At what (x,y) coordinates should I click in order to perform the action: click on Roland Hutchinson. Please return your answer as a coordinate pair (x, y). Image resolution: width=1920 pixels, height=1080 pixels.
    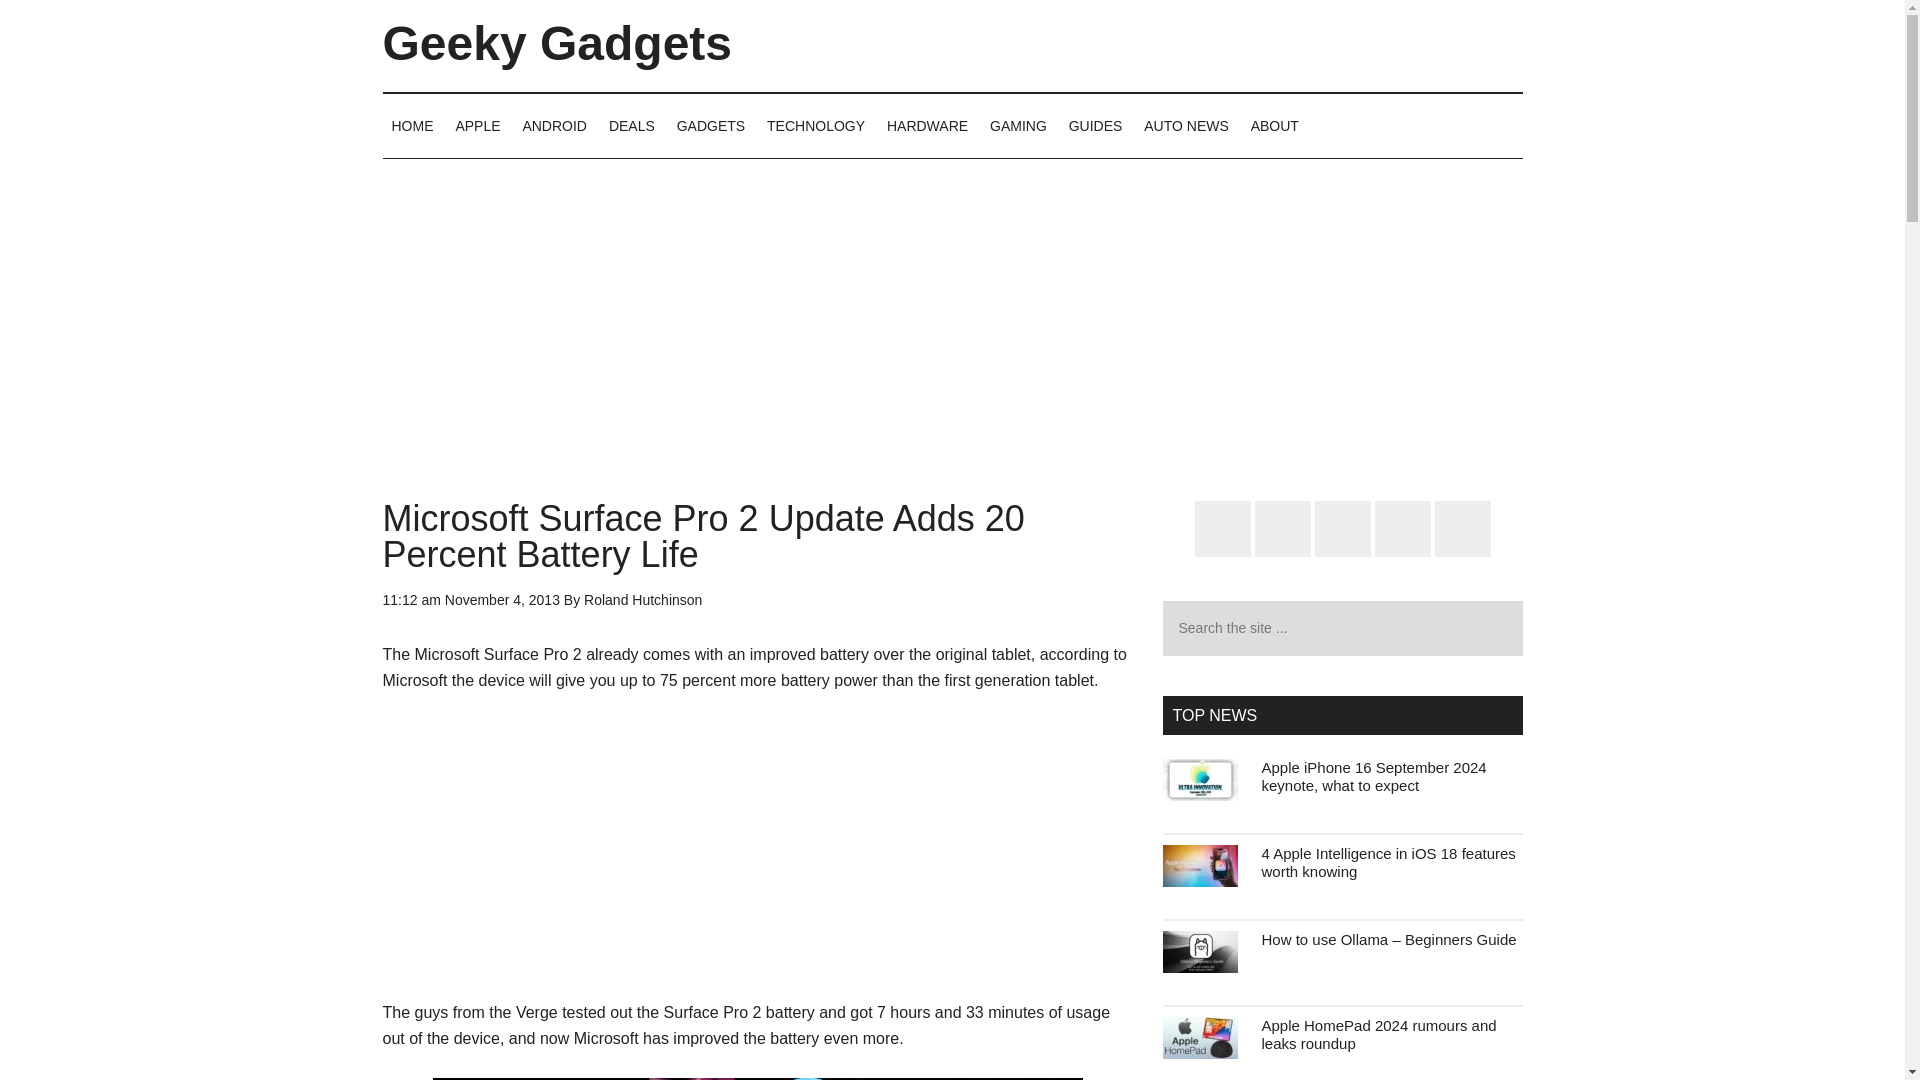
    Looking at the image, I should click on (642, 600).